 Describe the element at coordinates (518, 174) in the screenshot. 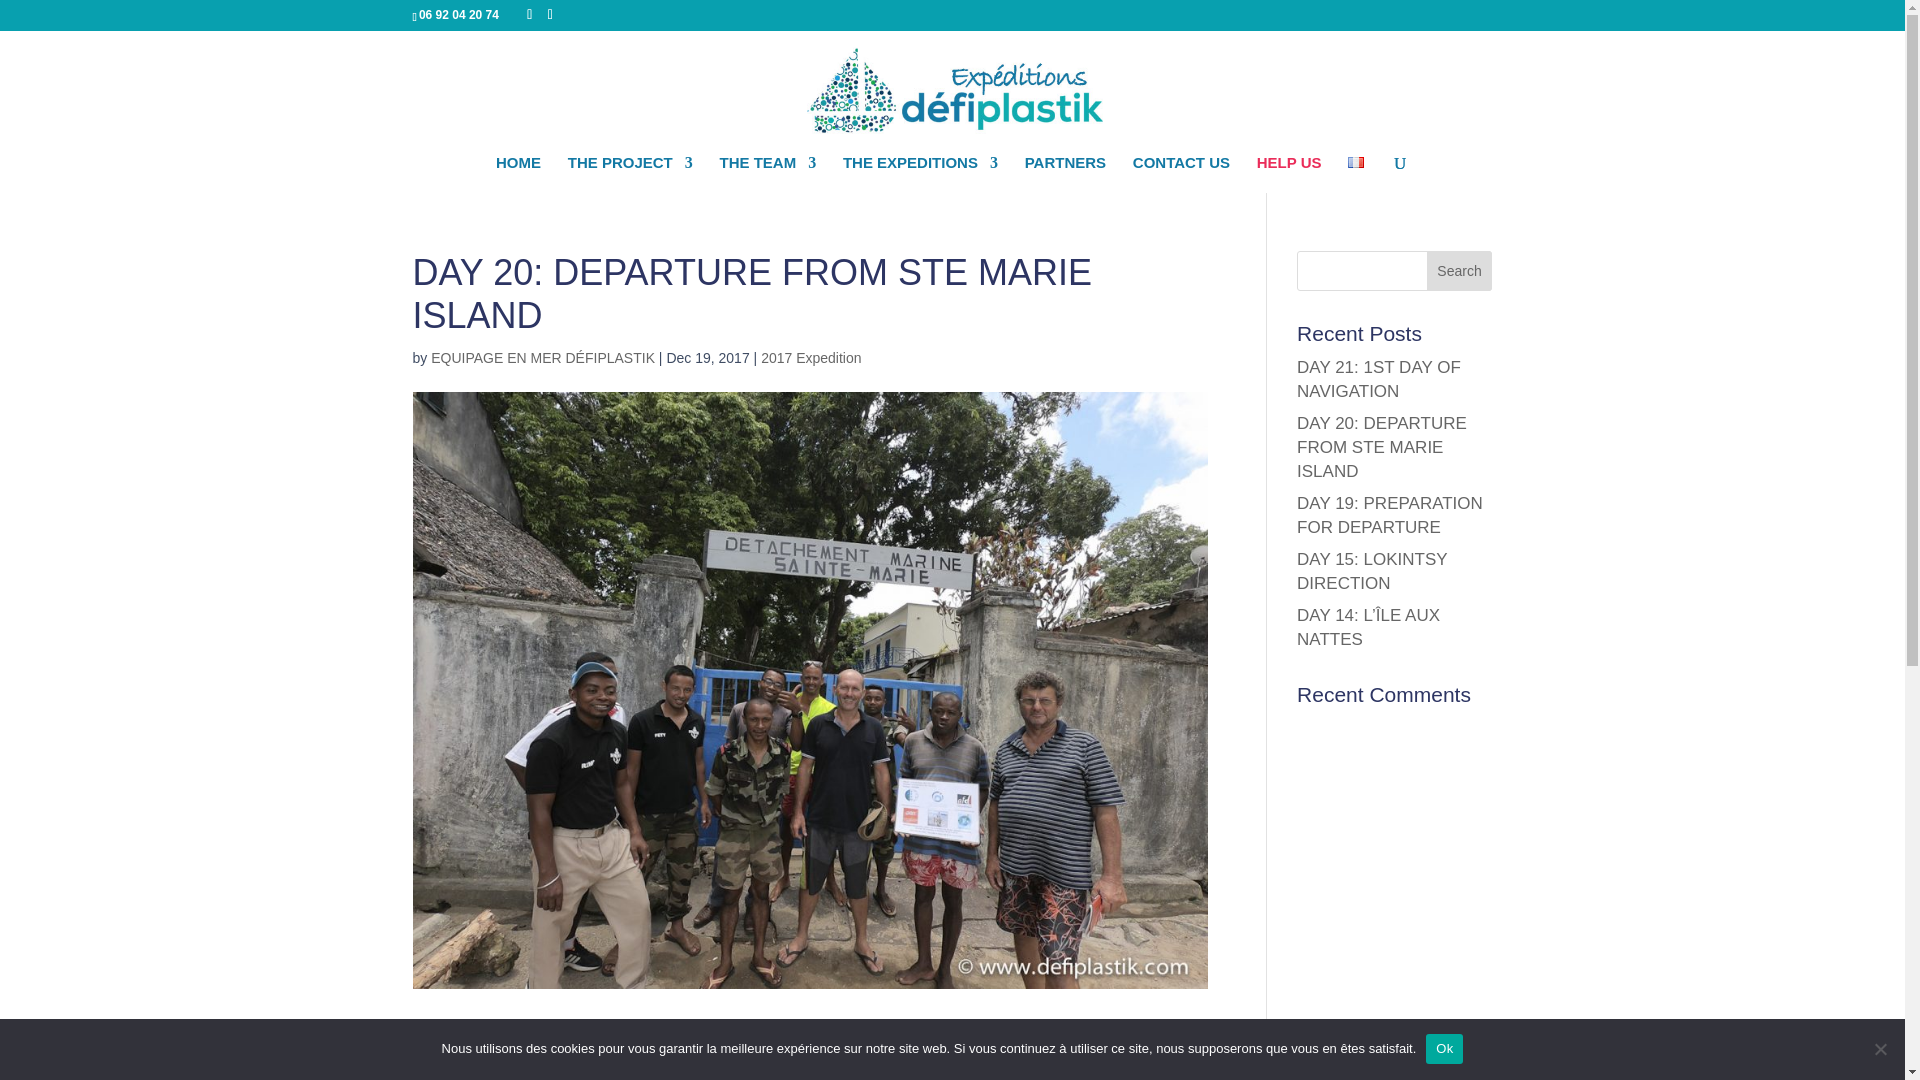

I see `HOME` at that location.